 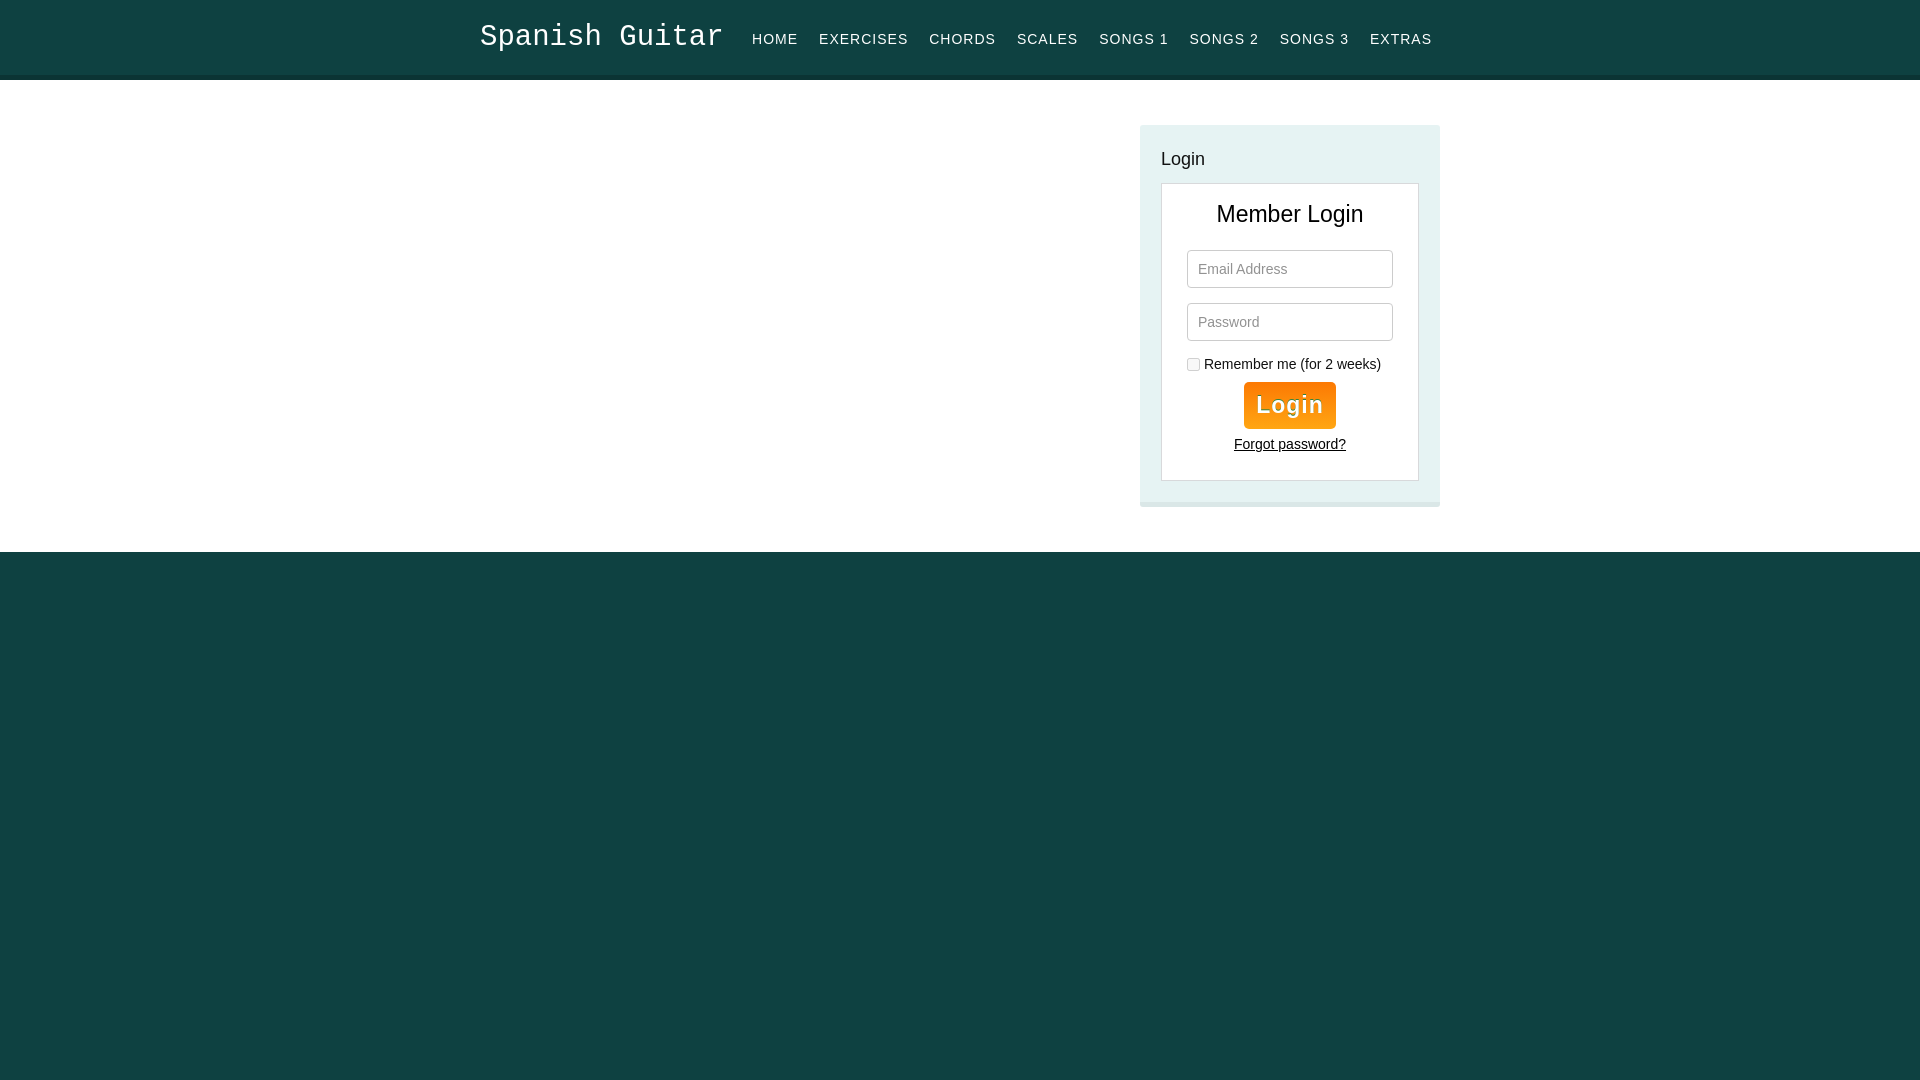 I want to click on CHORDS, so click(x=962, y=38).